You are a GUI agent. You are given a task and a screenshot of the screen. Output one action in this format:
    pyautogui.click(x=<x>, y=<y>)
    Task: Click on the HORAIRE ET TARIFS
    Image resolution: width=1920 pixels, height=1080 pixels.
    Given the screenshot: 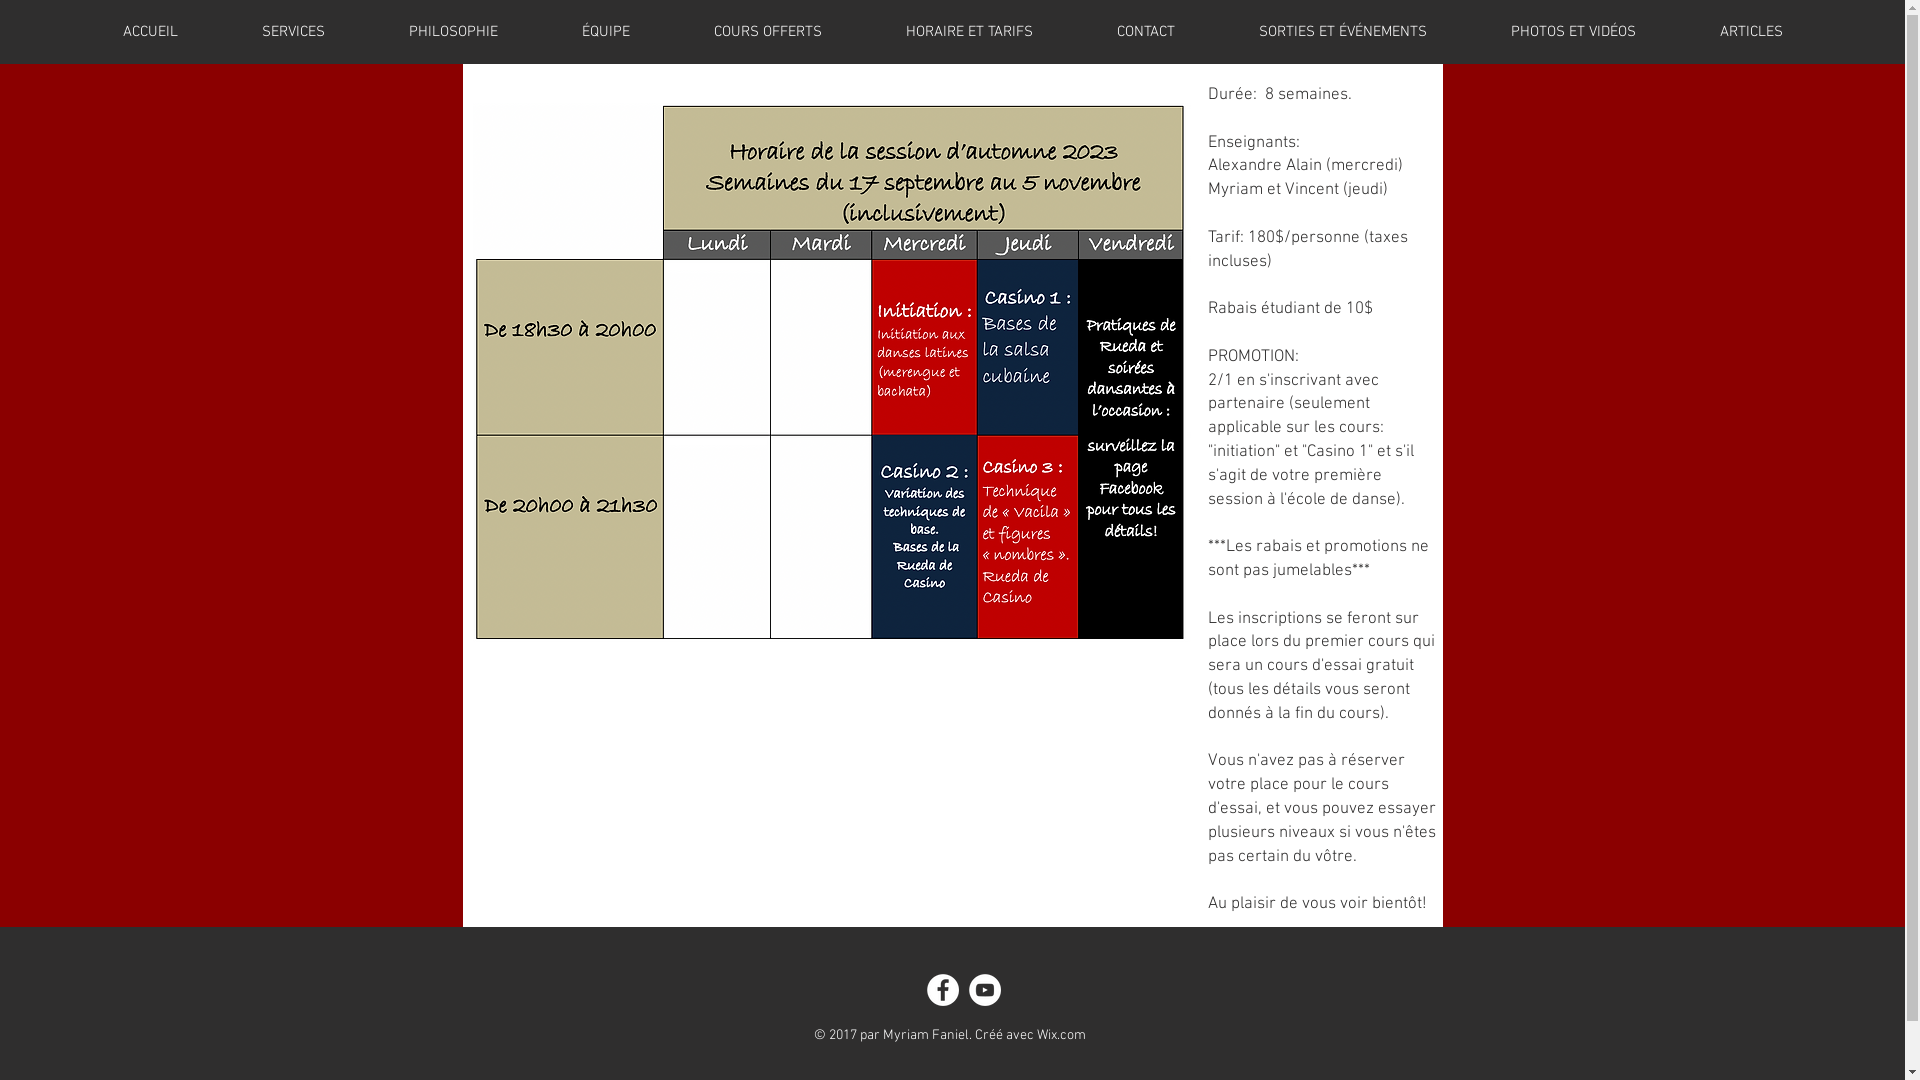 What is the action you would take?
    pyautogui.click(x=970, y=32)
    